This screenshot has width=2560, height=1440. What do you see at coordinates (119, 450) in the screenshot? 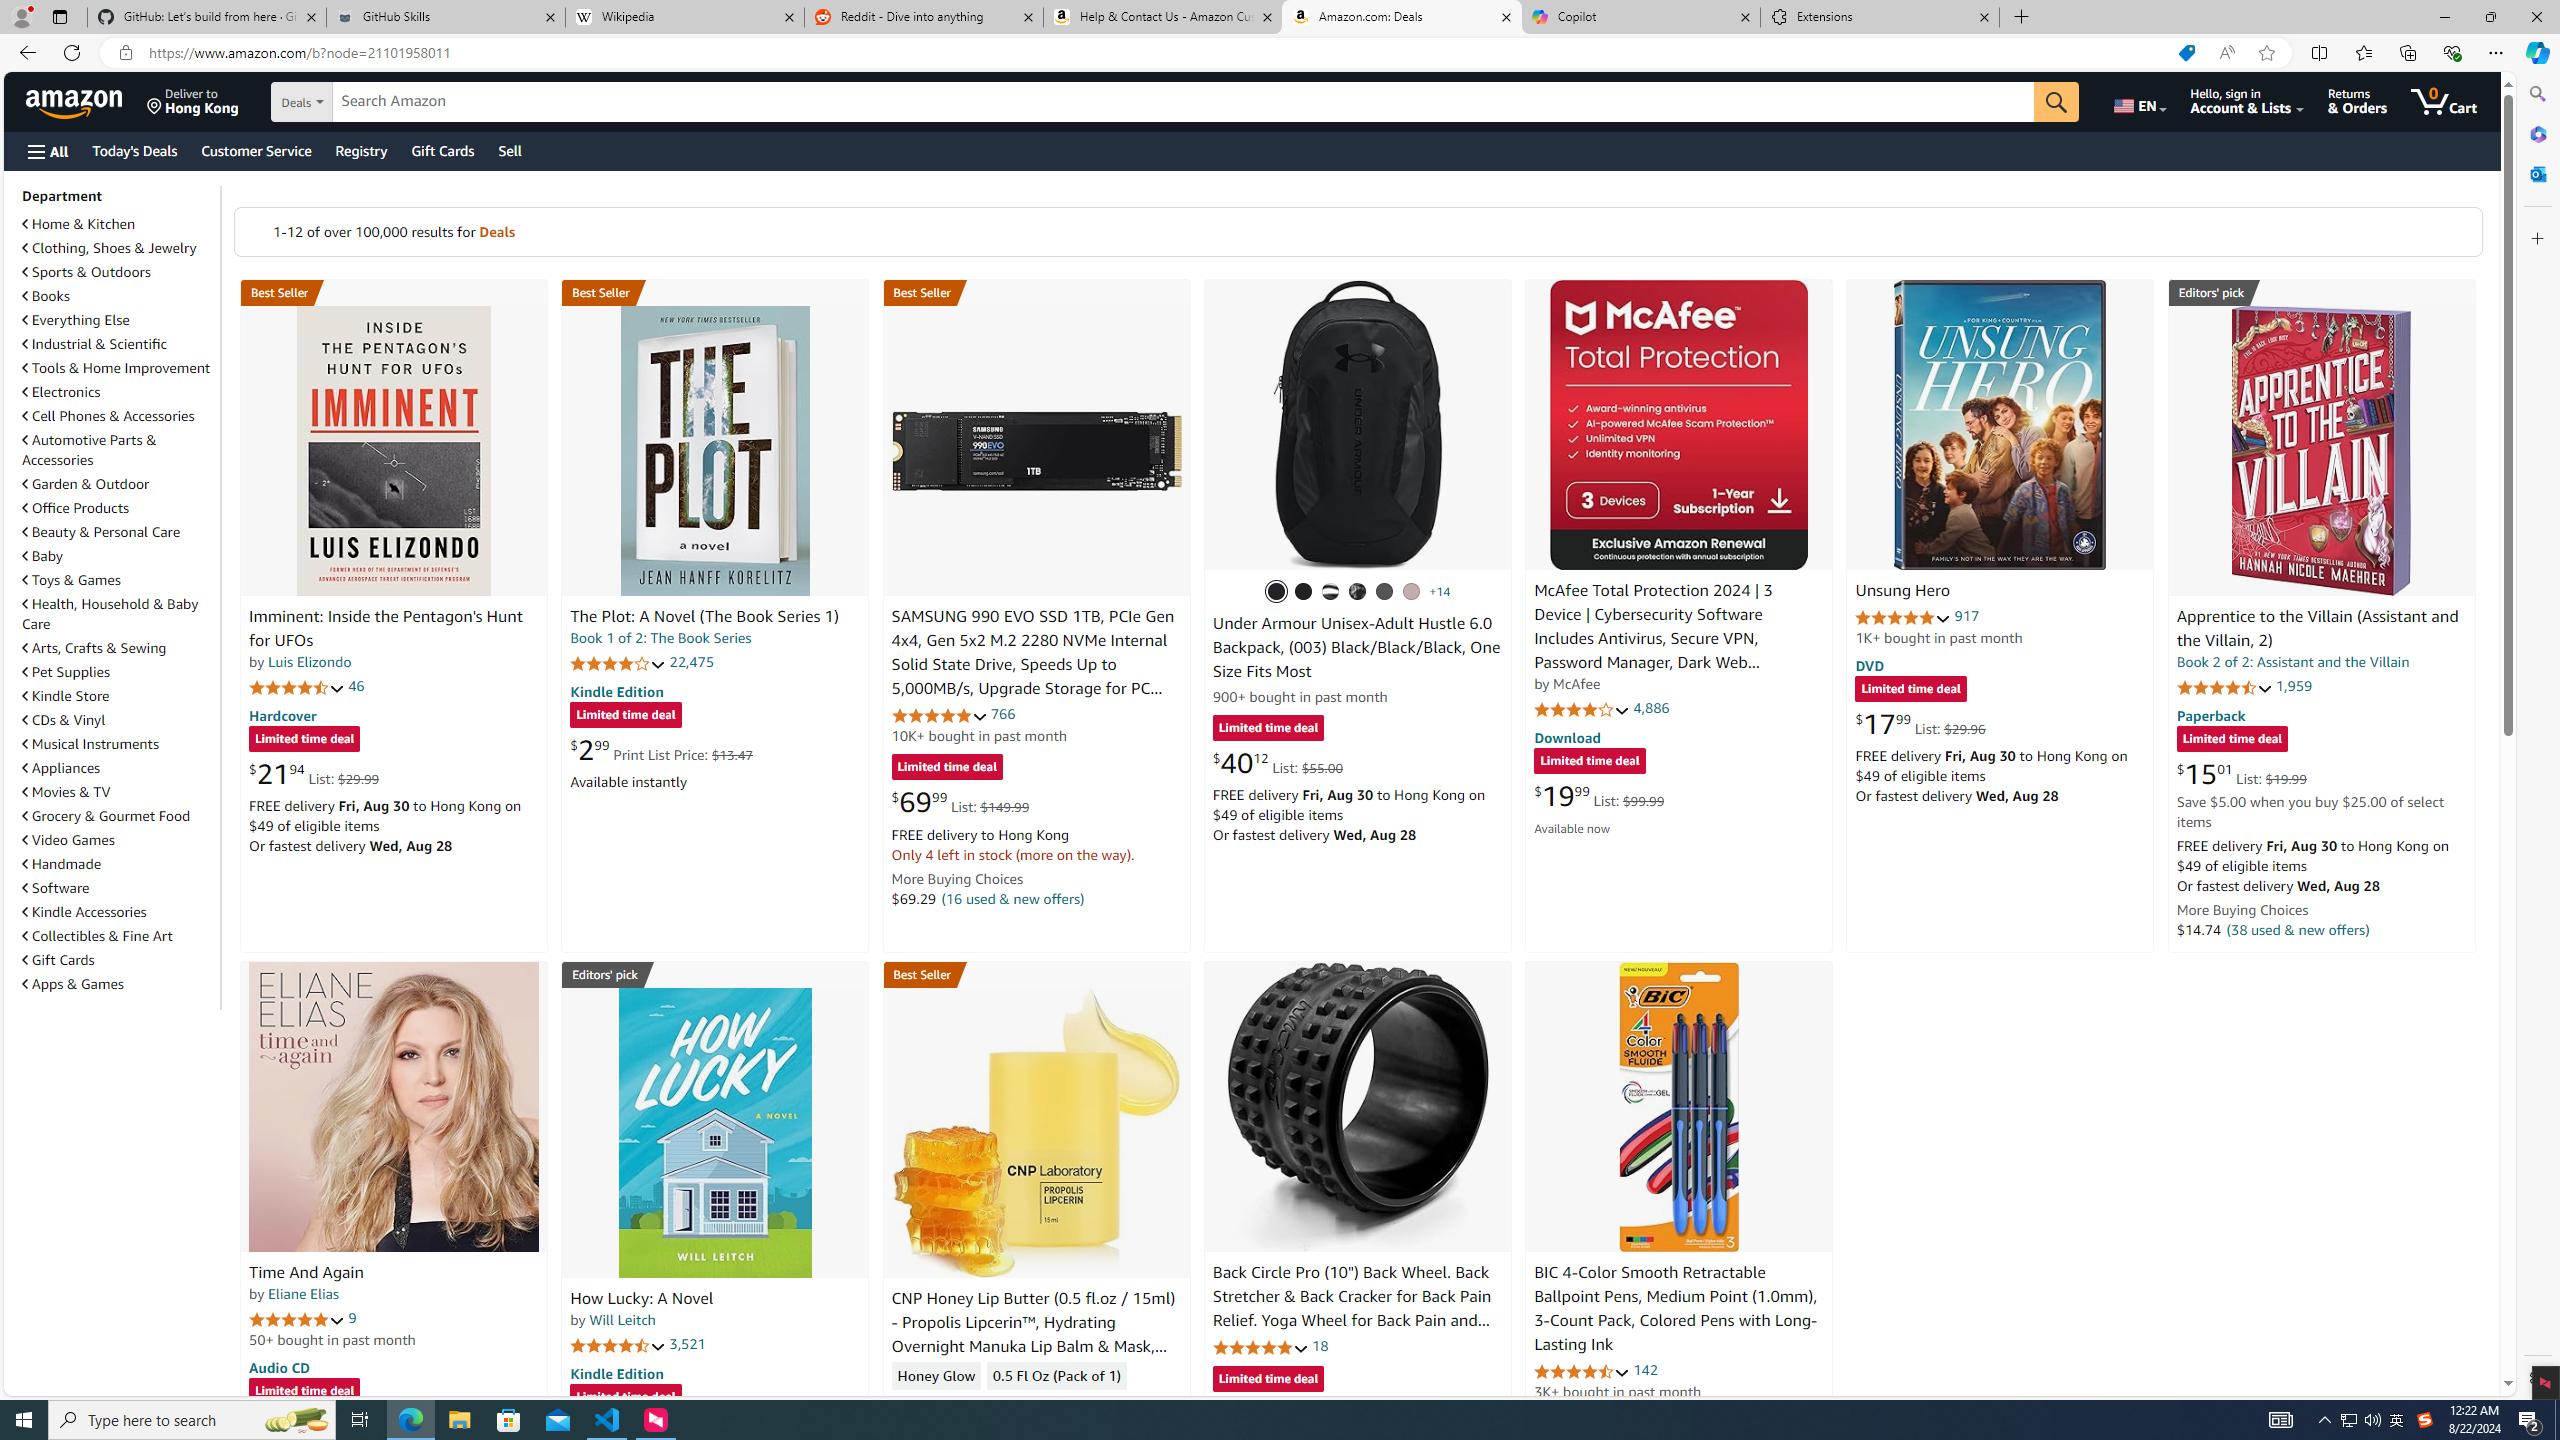
I see `Automotive Parts & Accessories` at bounding box center [119, 450].